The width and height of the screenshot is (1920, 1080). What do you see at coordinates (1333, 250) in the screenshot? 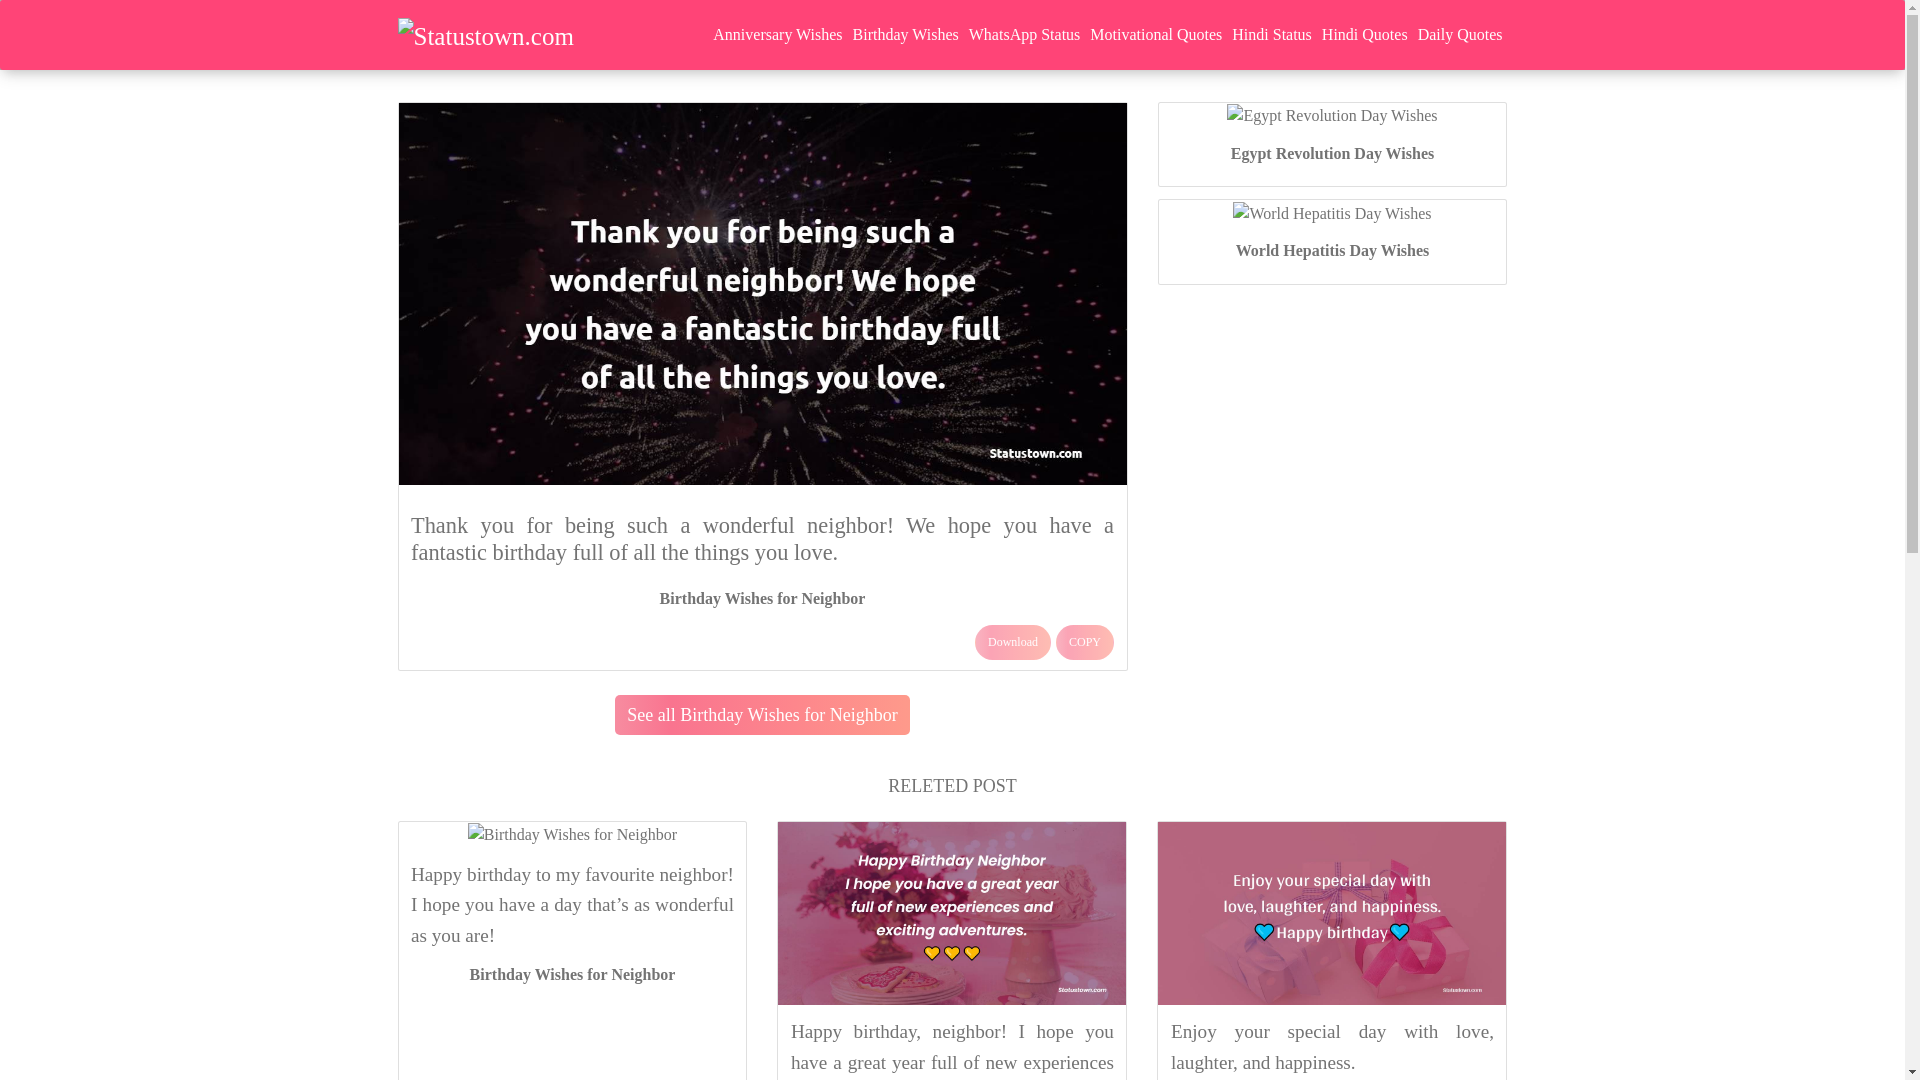
I see `World Hepatitis Day Wishes` at bounding box center [1333, 250].